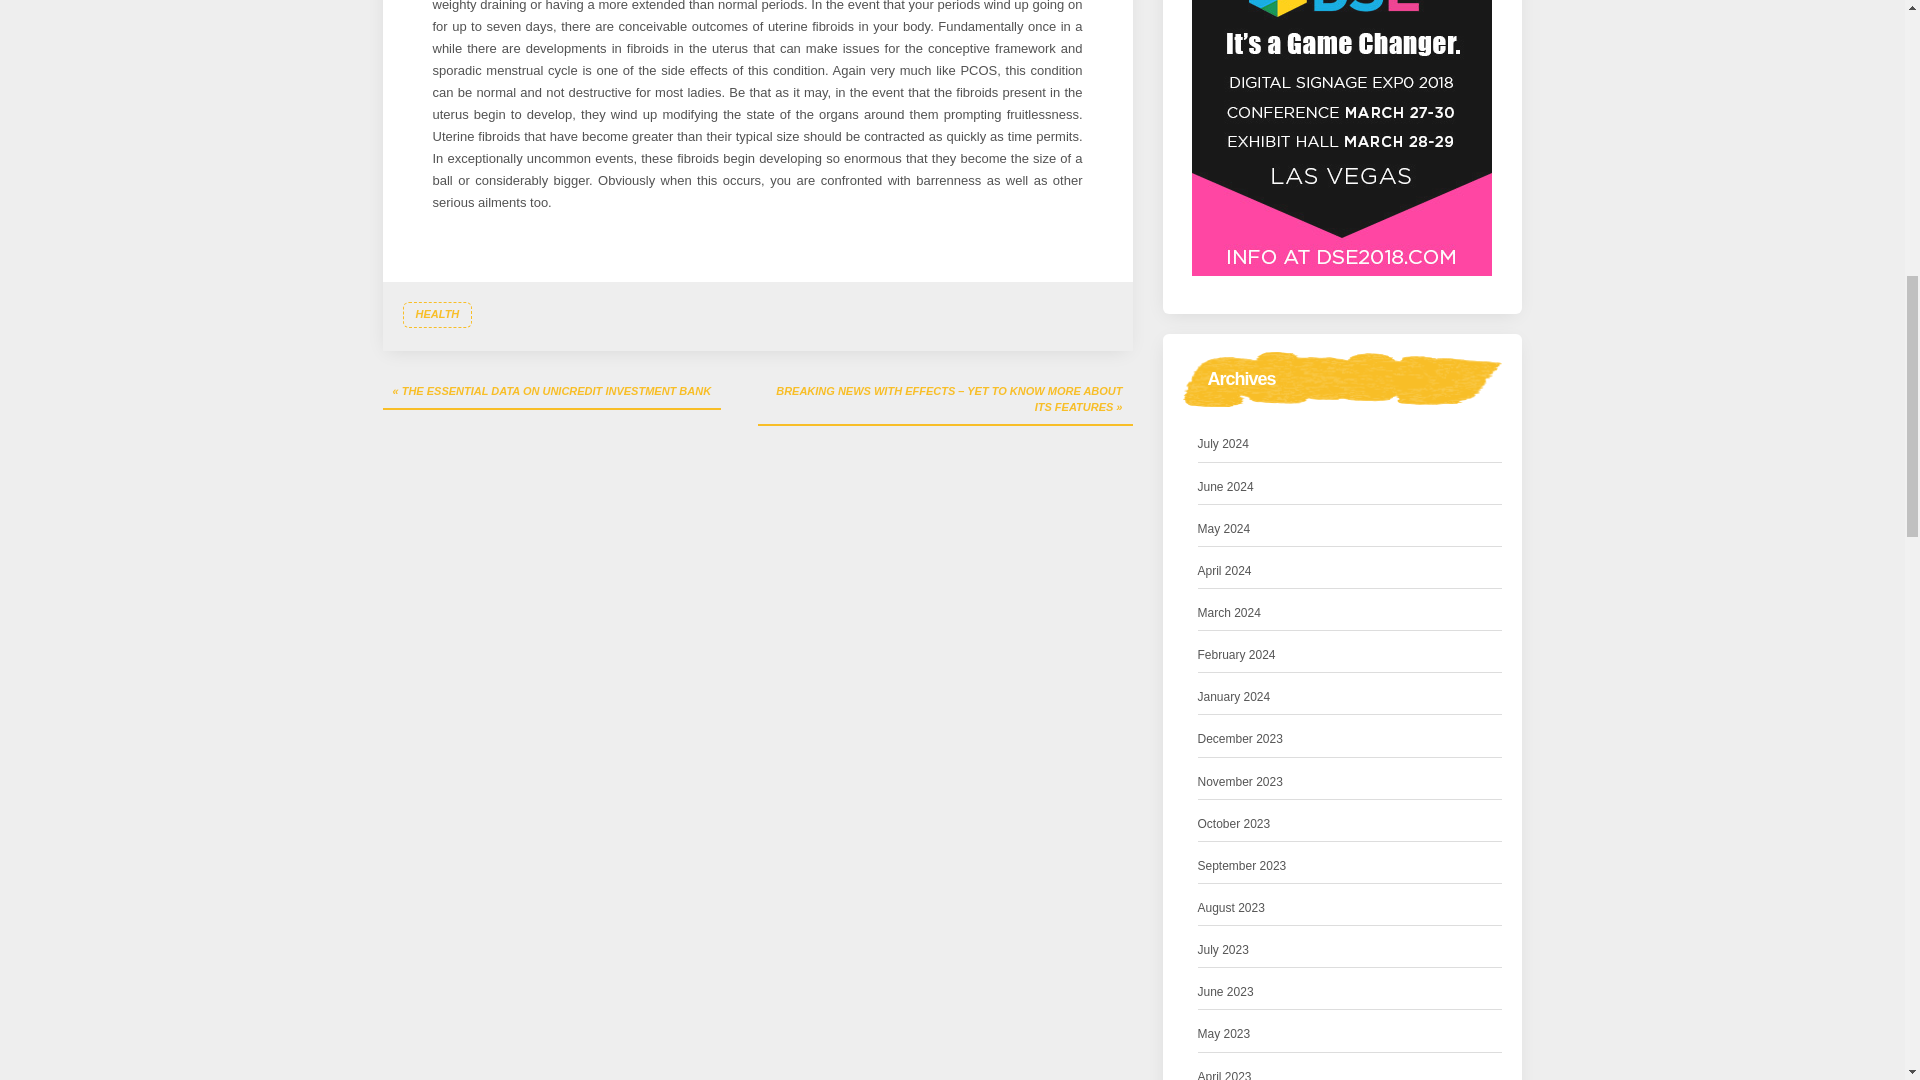 This screenshot has width=1920, height=1080. What do you see at coordinates (1240, 739) in the screenshot?
I see `December 2023` at bounding box center [1240, 739].